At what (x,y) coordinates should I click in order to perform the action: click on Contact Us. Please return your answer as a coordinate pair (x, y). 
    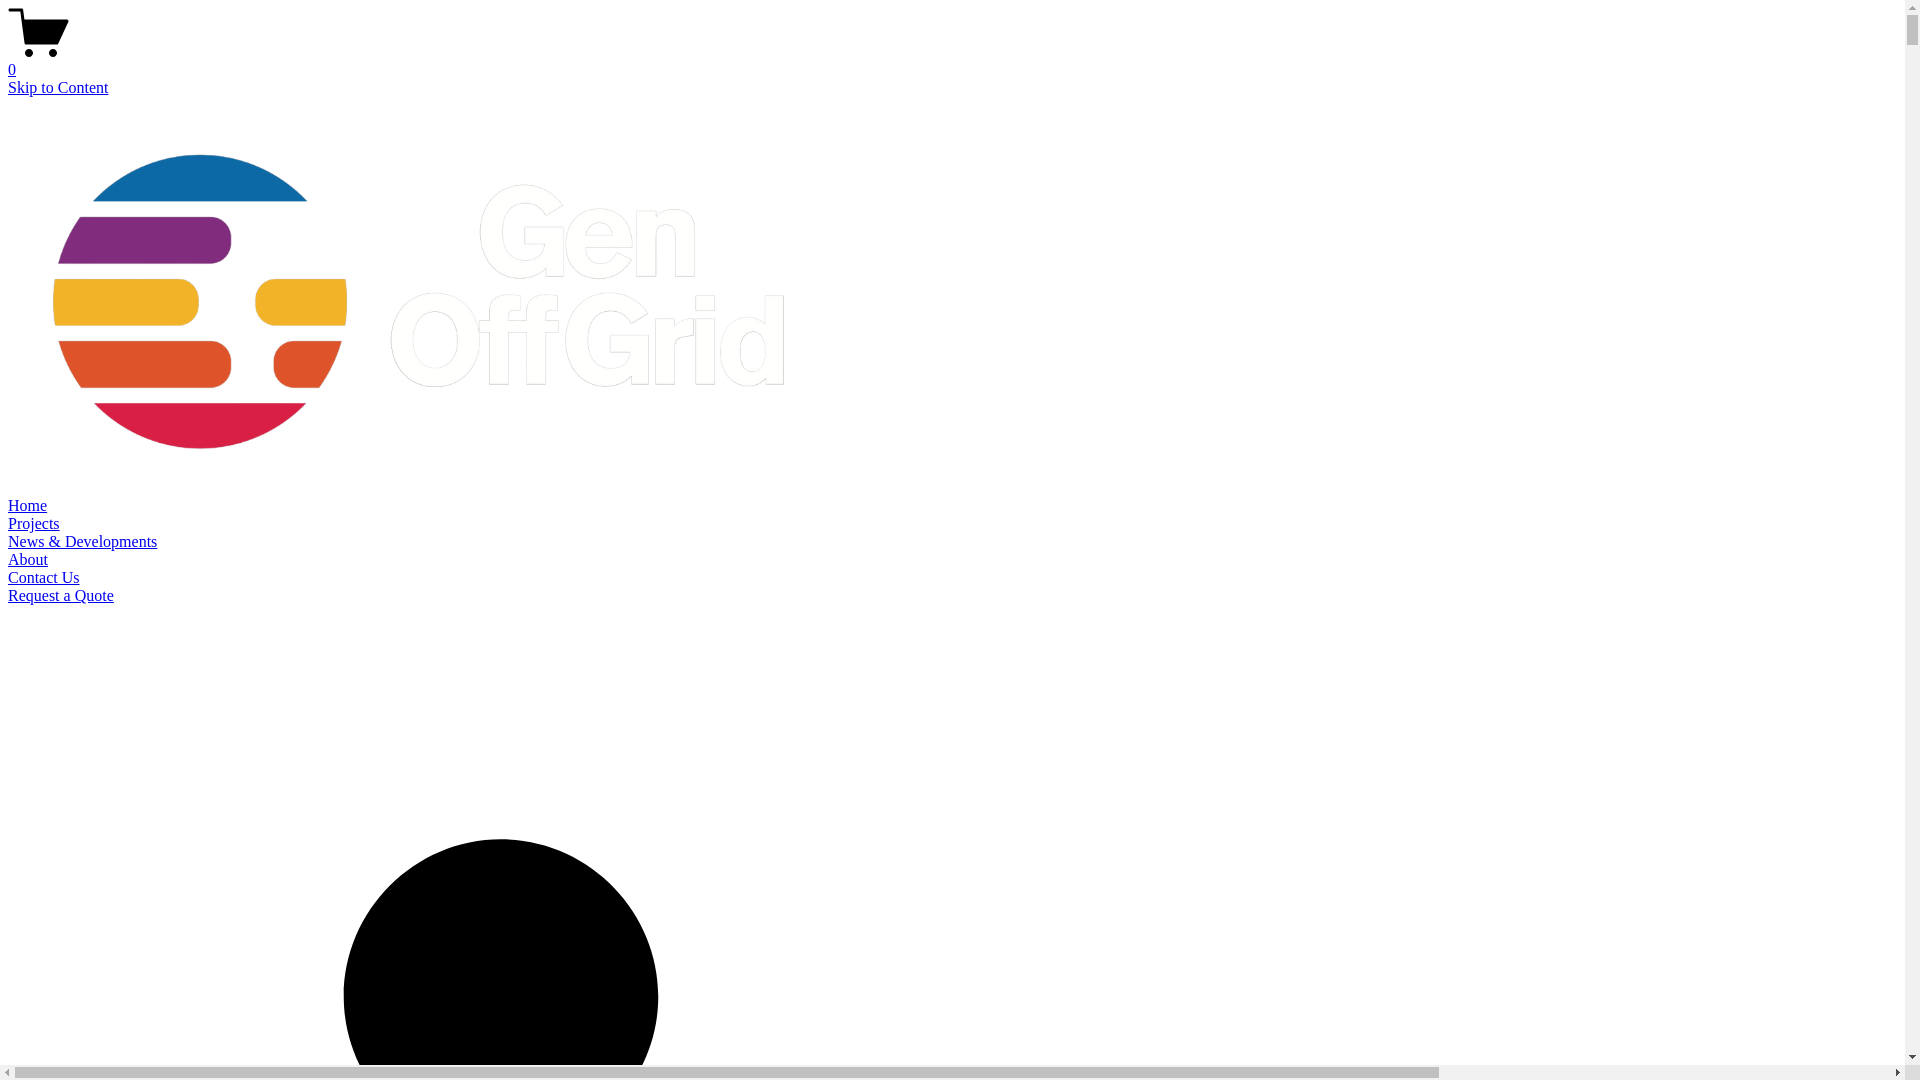
    Looking at the image, I should click on (44, 578).